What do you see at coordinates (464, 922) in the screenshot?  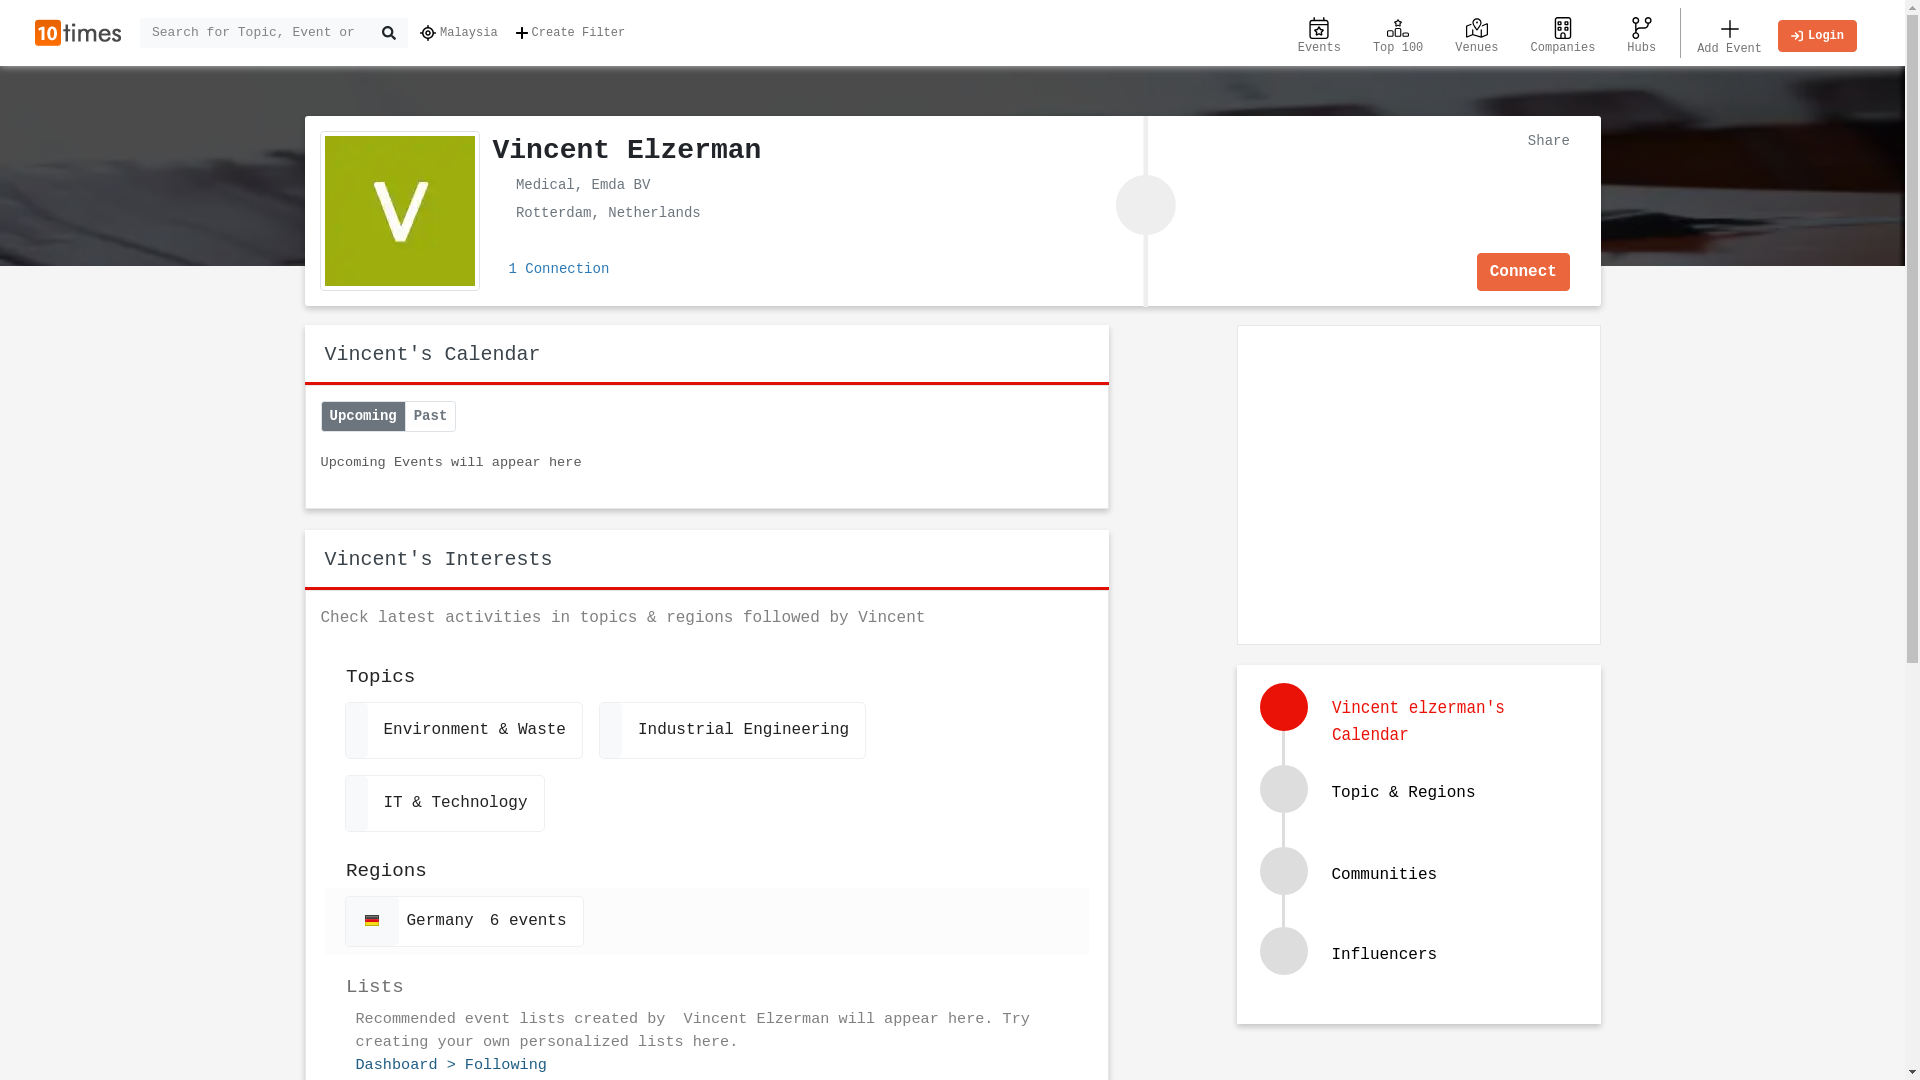 I see `Germany
6 events` at bounding box center [464, 922].